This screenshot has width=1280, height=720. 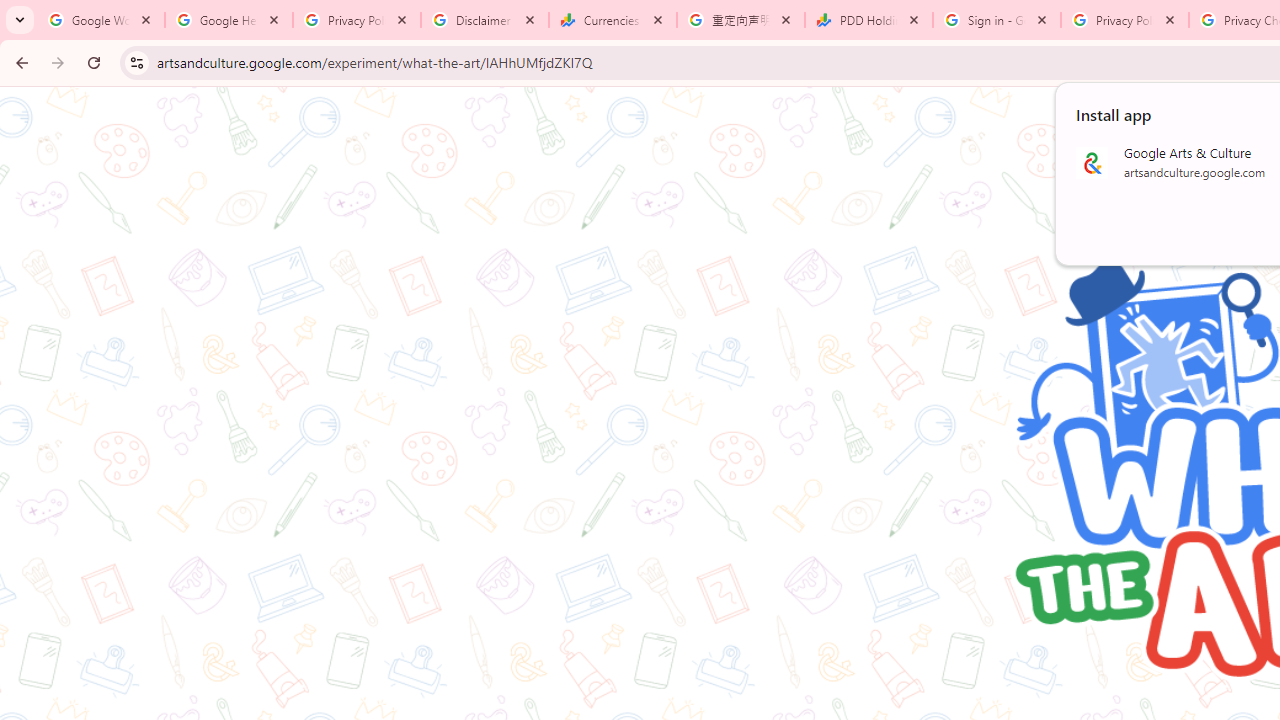 What do you see at coordinates (869, 20) in the screenshot?
I see `PDD Holdings Inc - ADR (PDD) Price & News - Google Finance` at bounding box center [869, 20].